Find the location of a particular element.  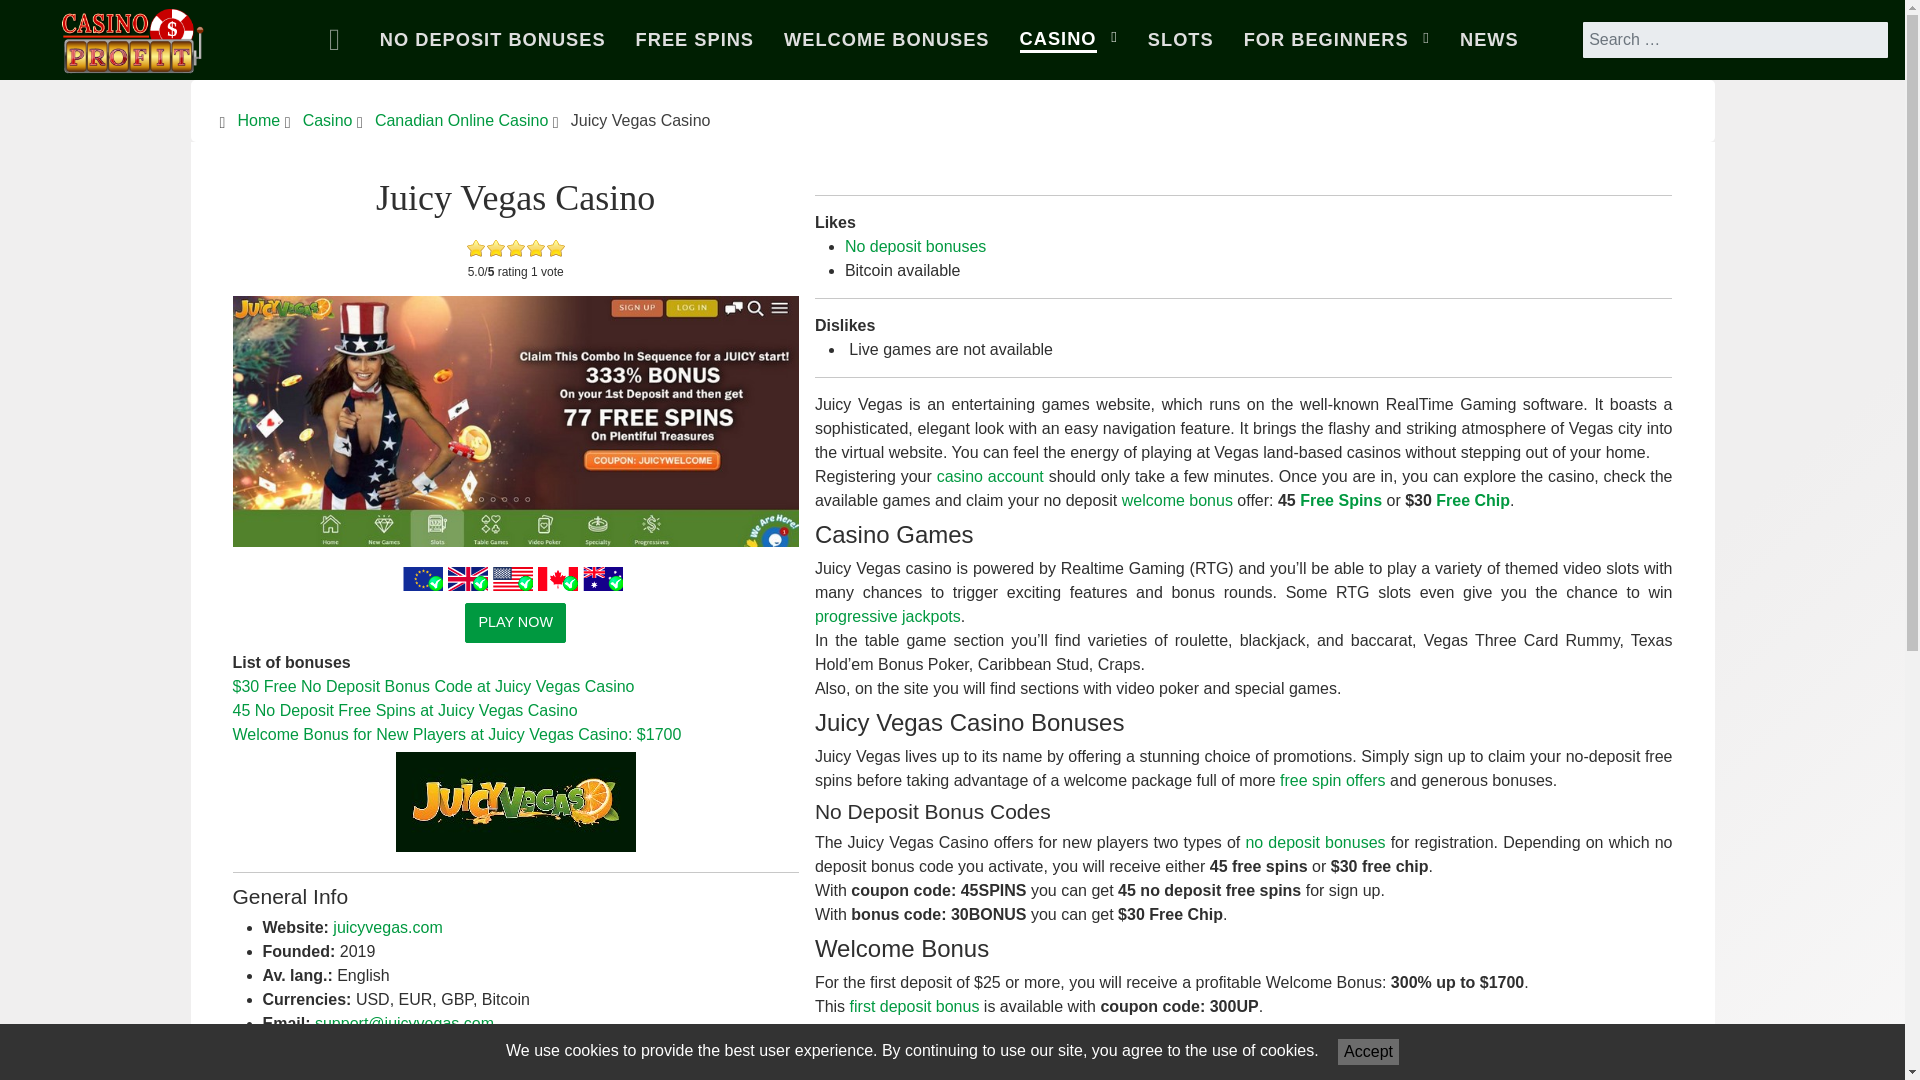

Canadian Online Casino is located at coordinates (460, 120).